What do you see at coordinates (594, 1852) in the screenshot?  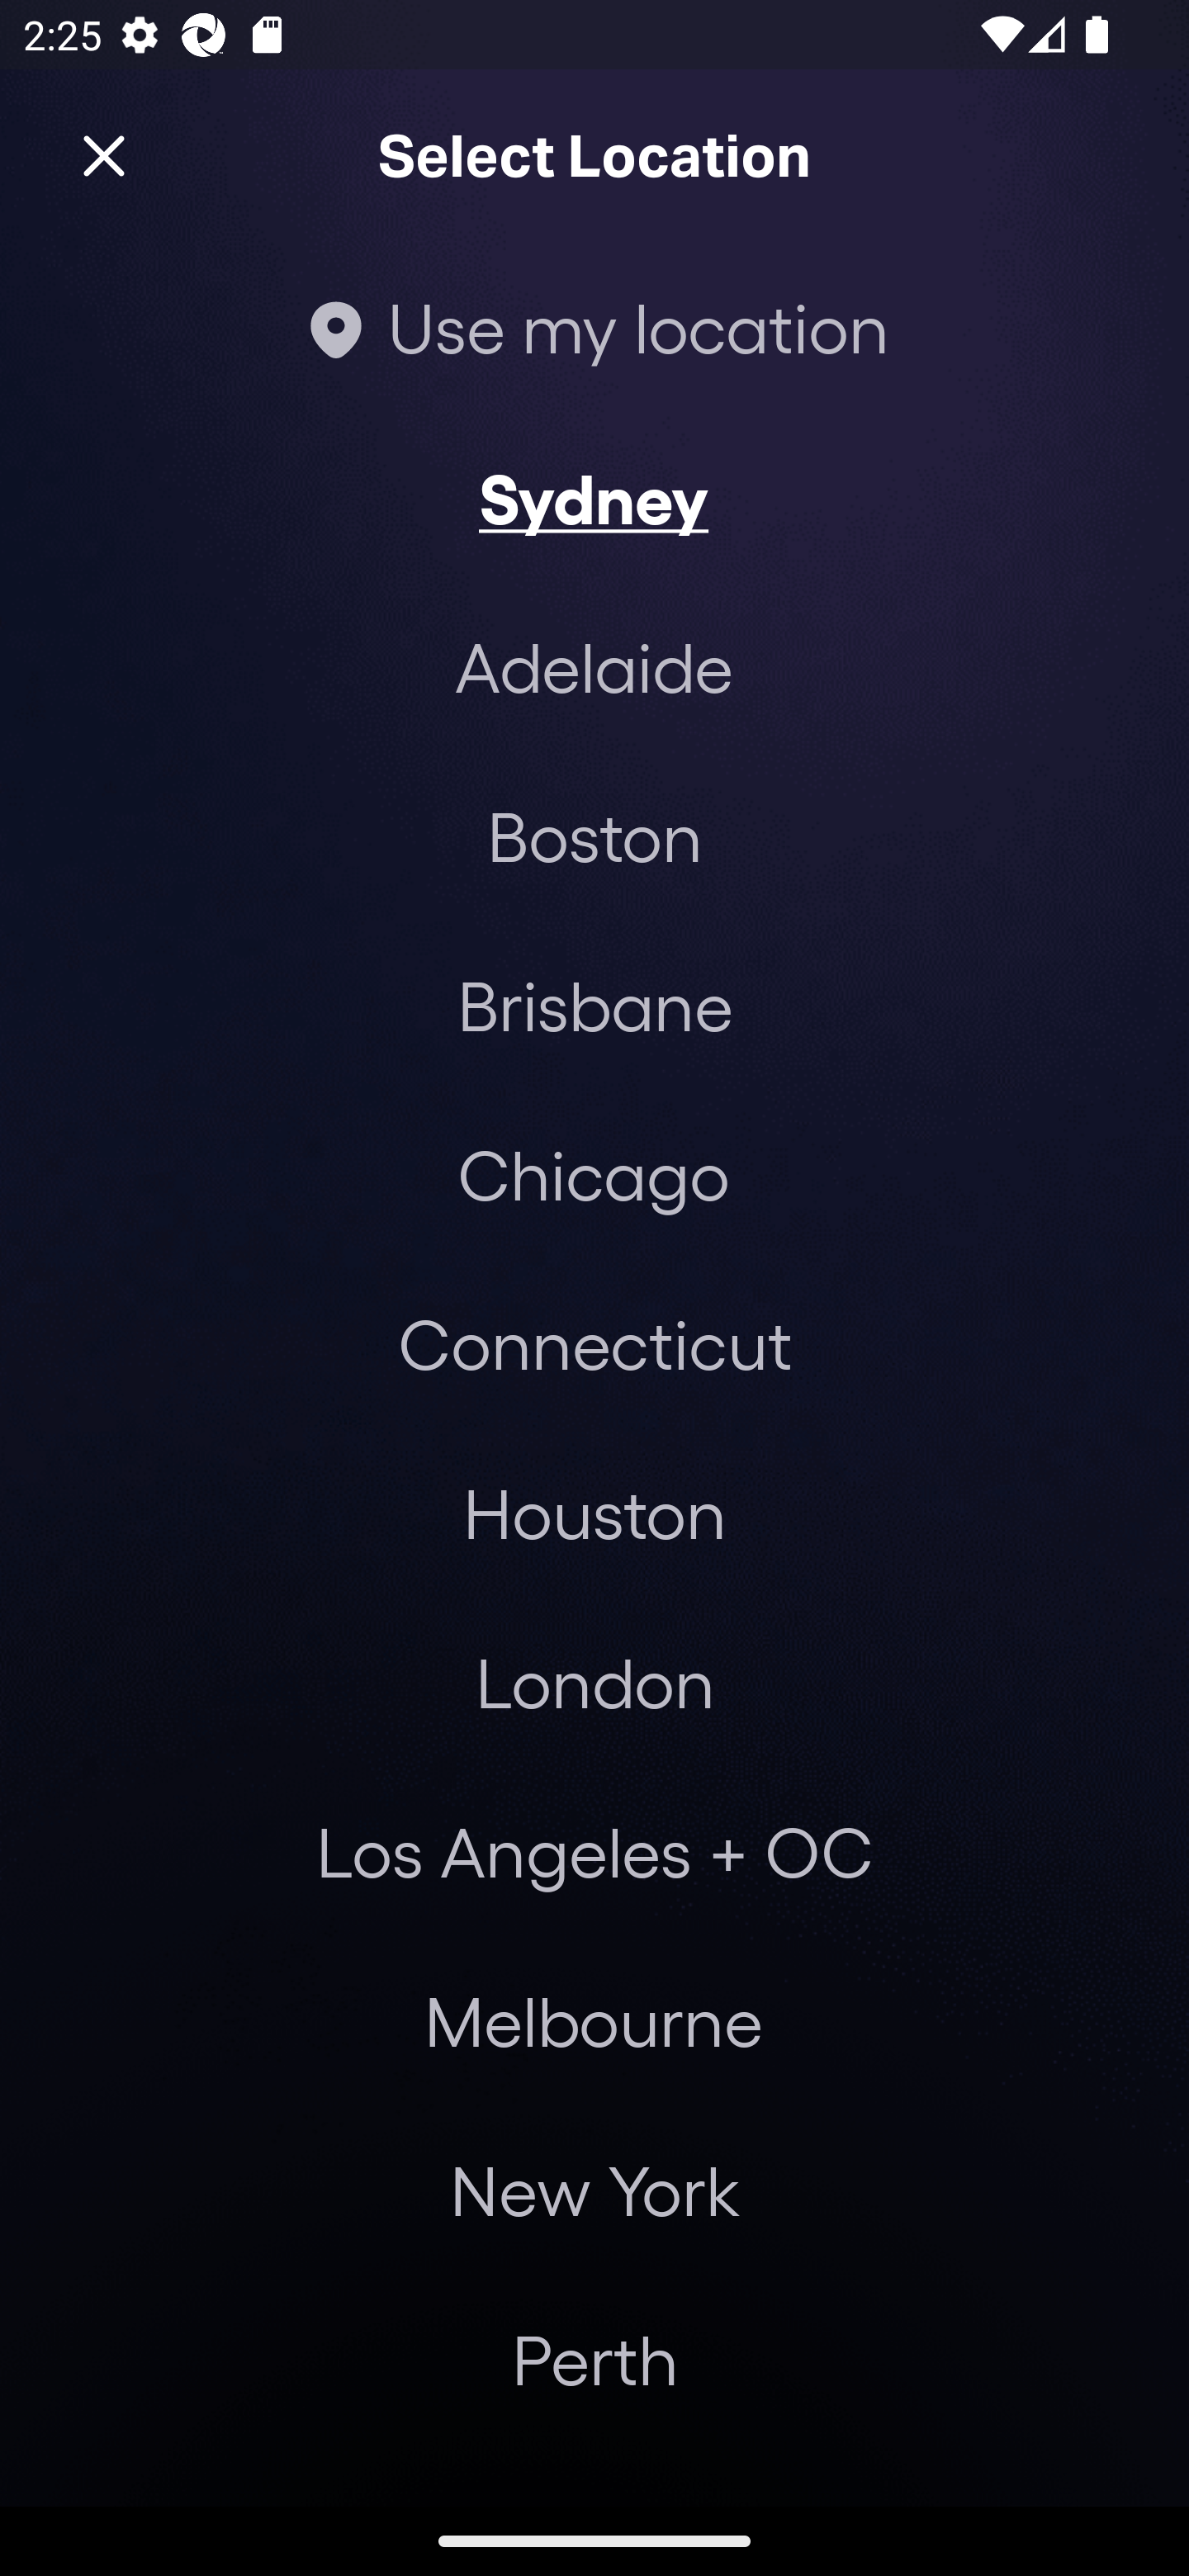 I see `Los Angeles + OC` at bounding box center [594, 1852].